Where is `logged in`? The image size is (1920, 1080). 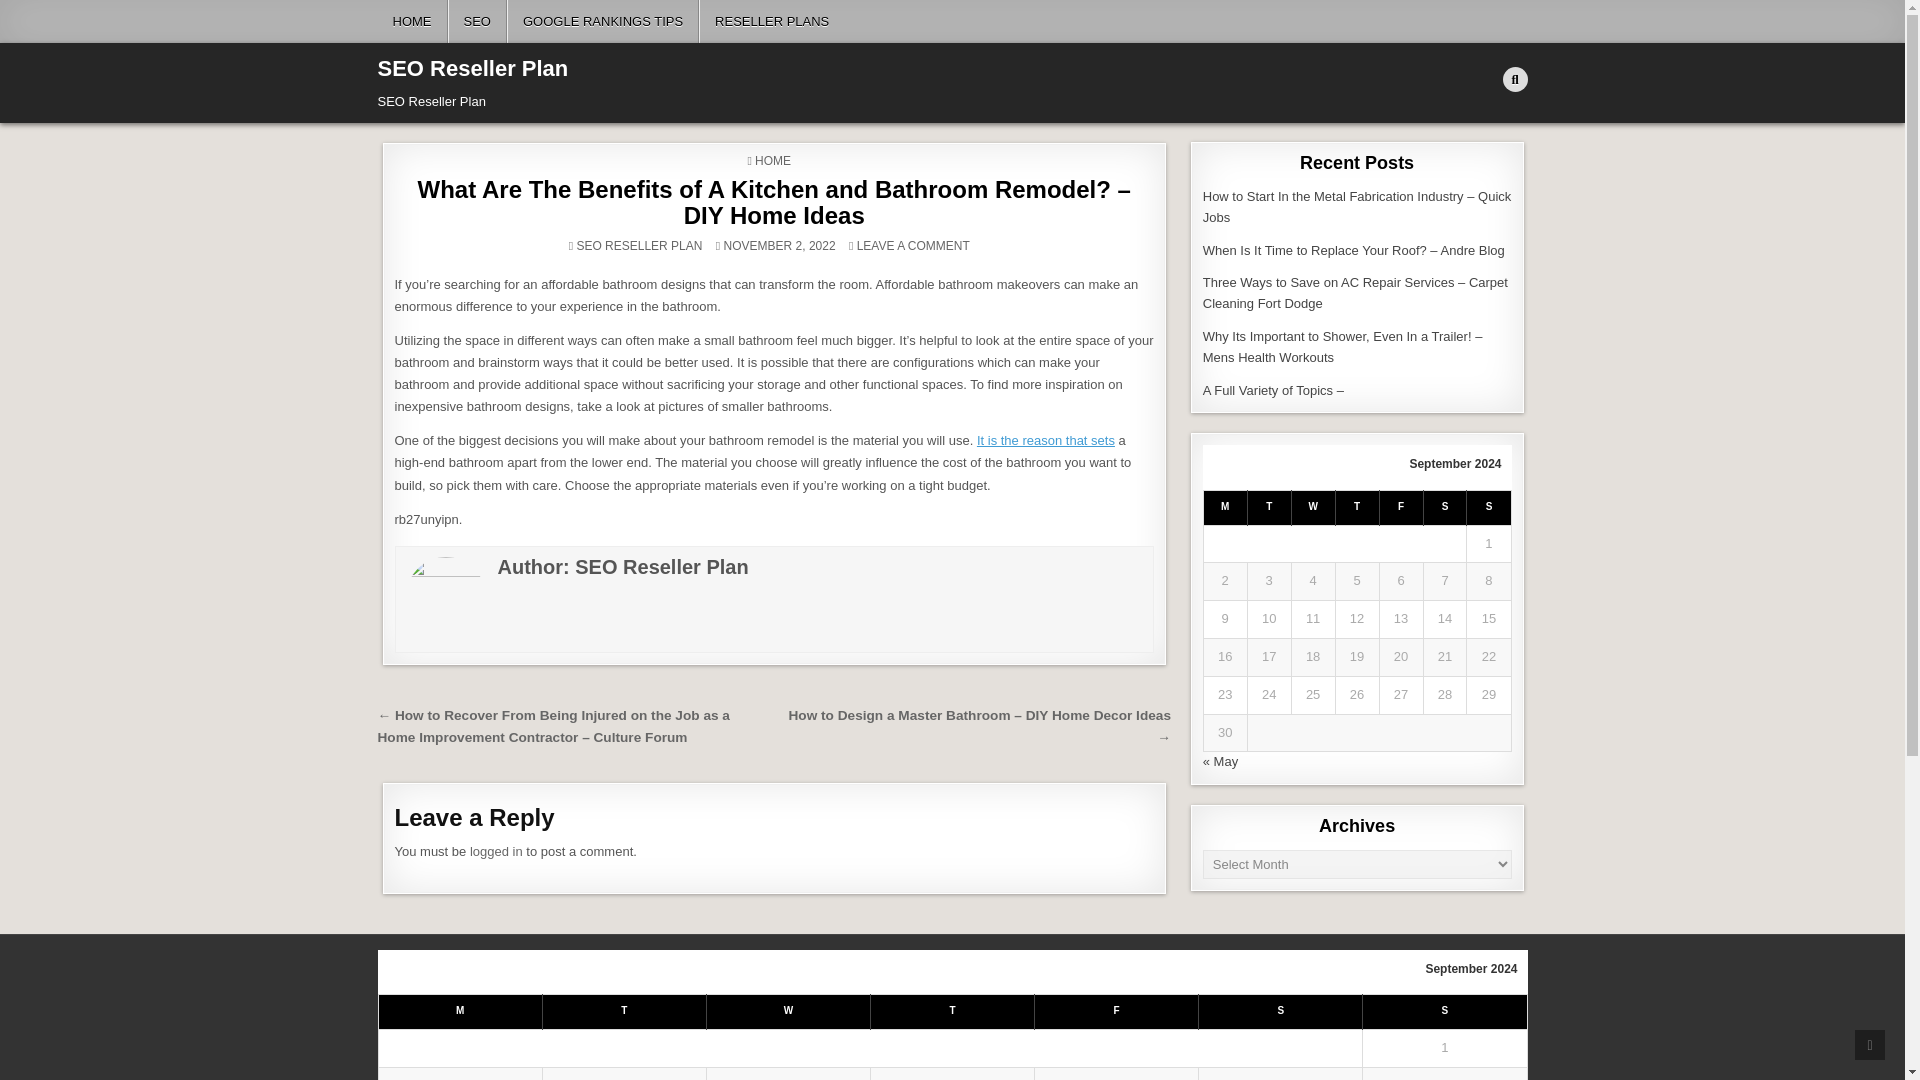 logged in is located at coordinates (496, 850).